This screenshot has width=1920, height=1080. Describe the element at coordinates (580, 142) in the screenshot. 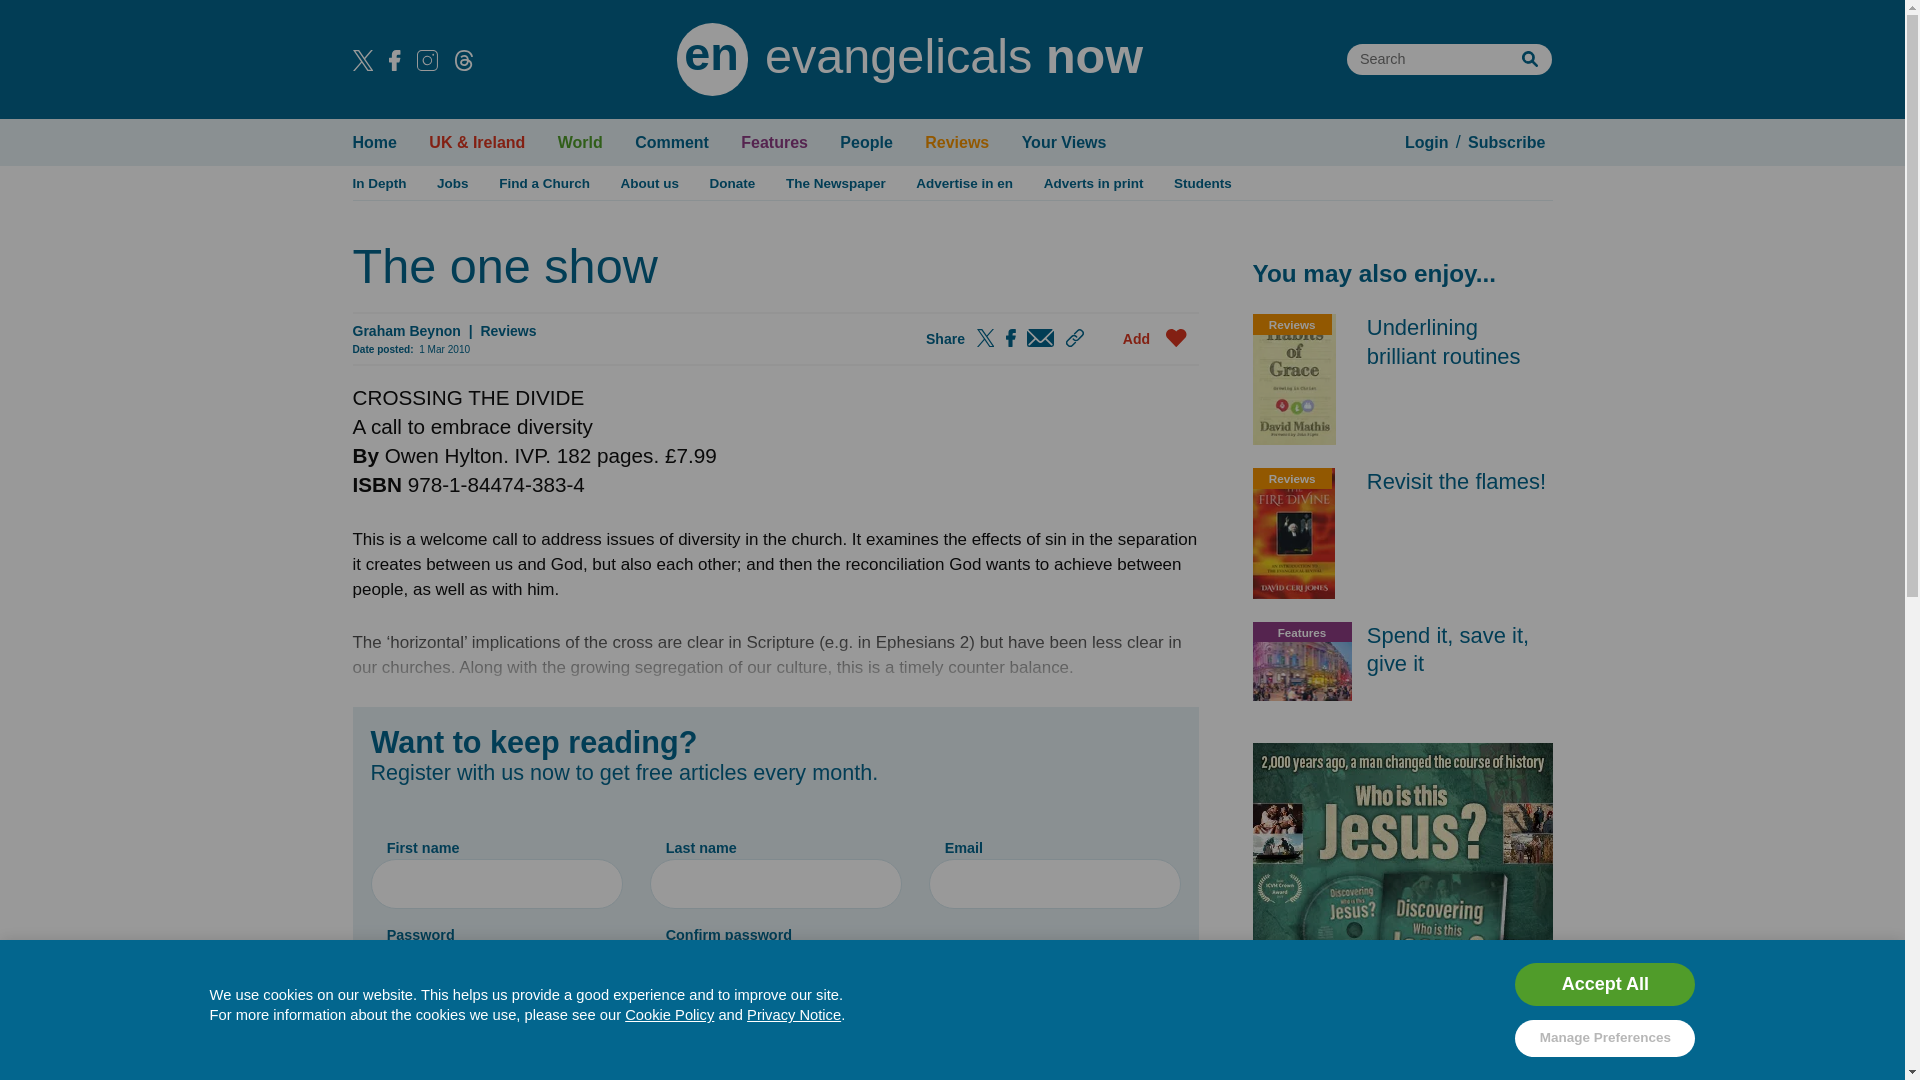

I see `World` at that location.